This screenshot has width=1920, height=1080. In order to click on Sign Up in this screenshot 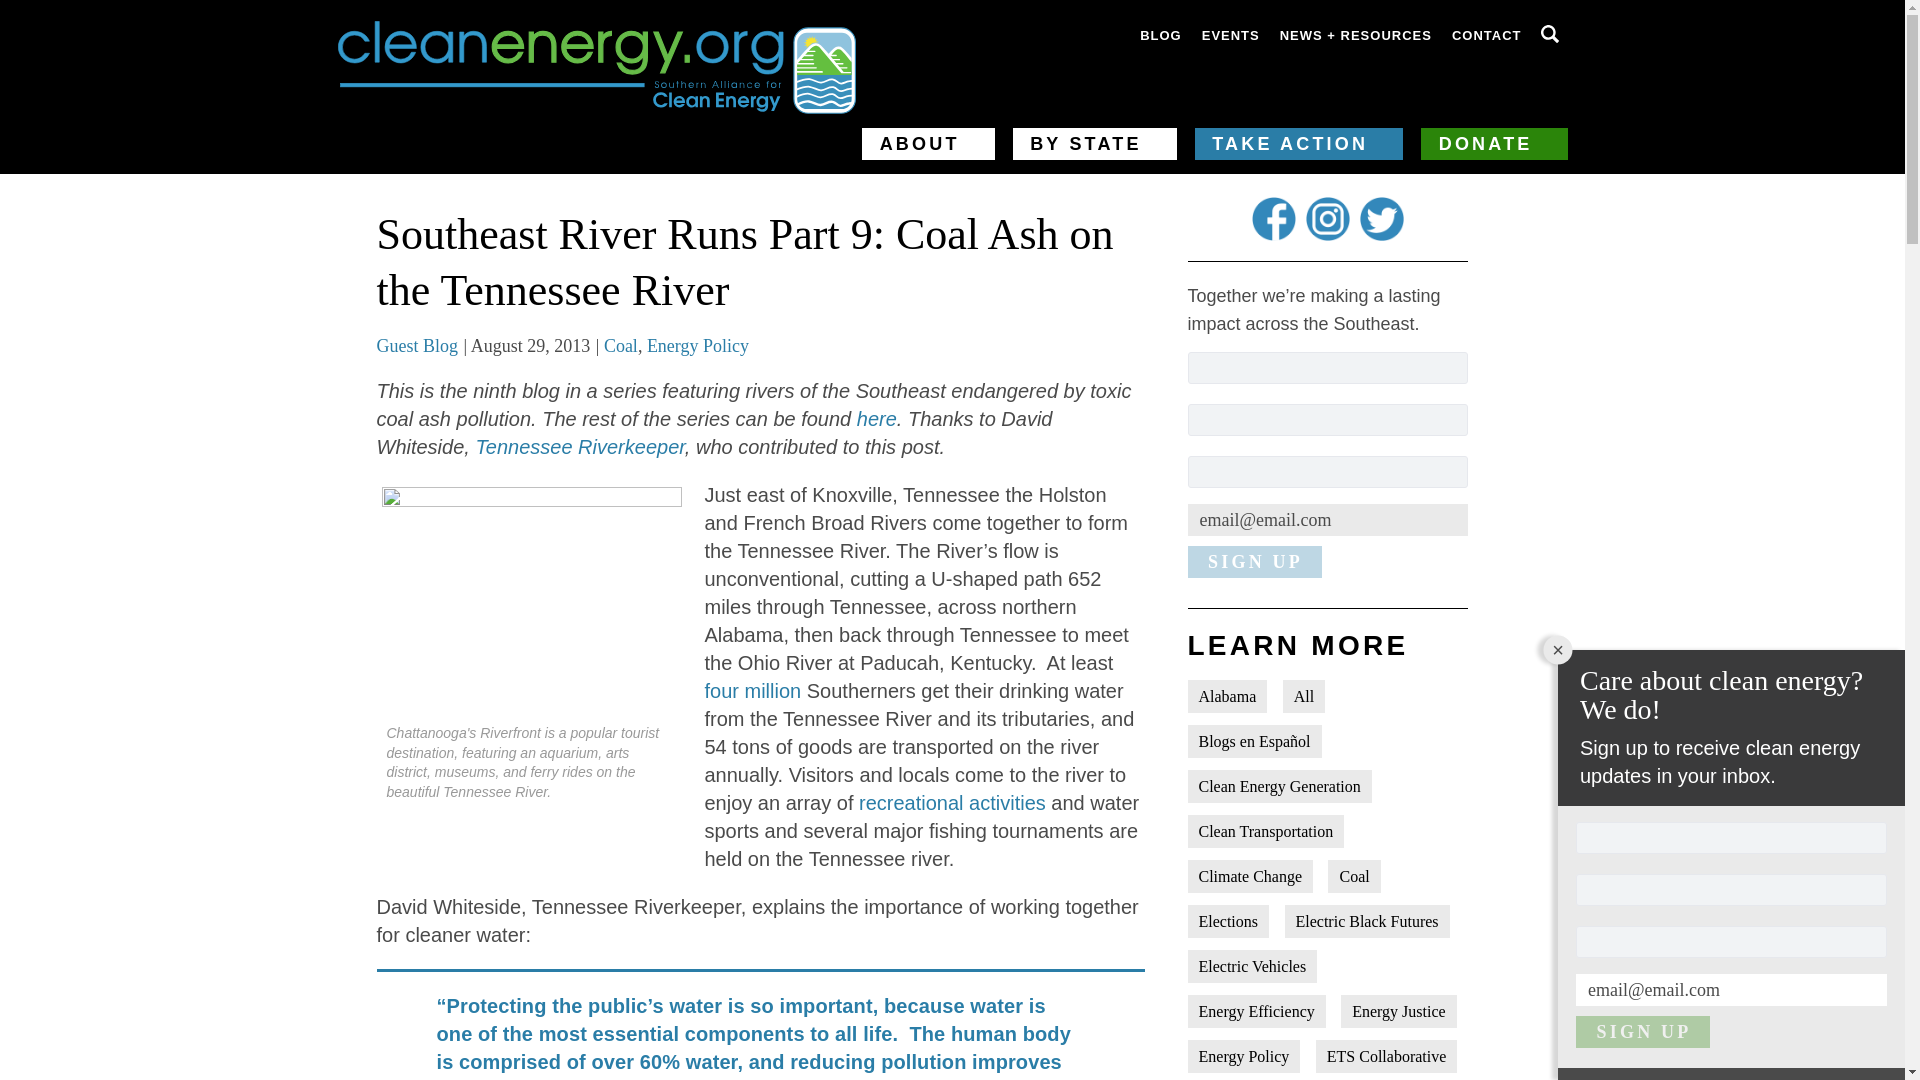, I will do `click(1255, 562)`.